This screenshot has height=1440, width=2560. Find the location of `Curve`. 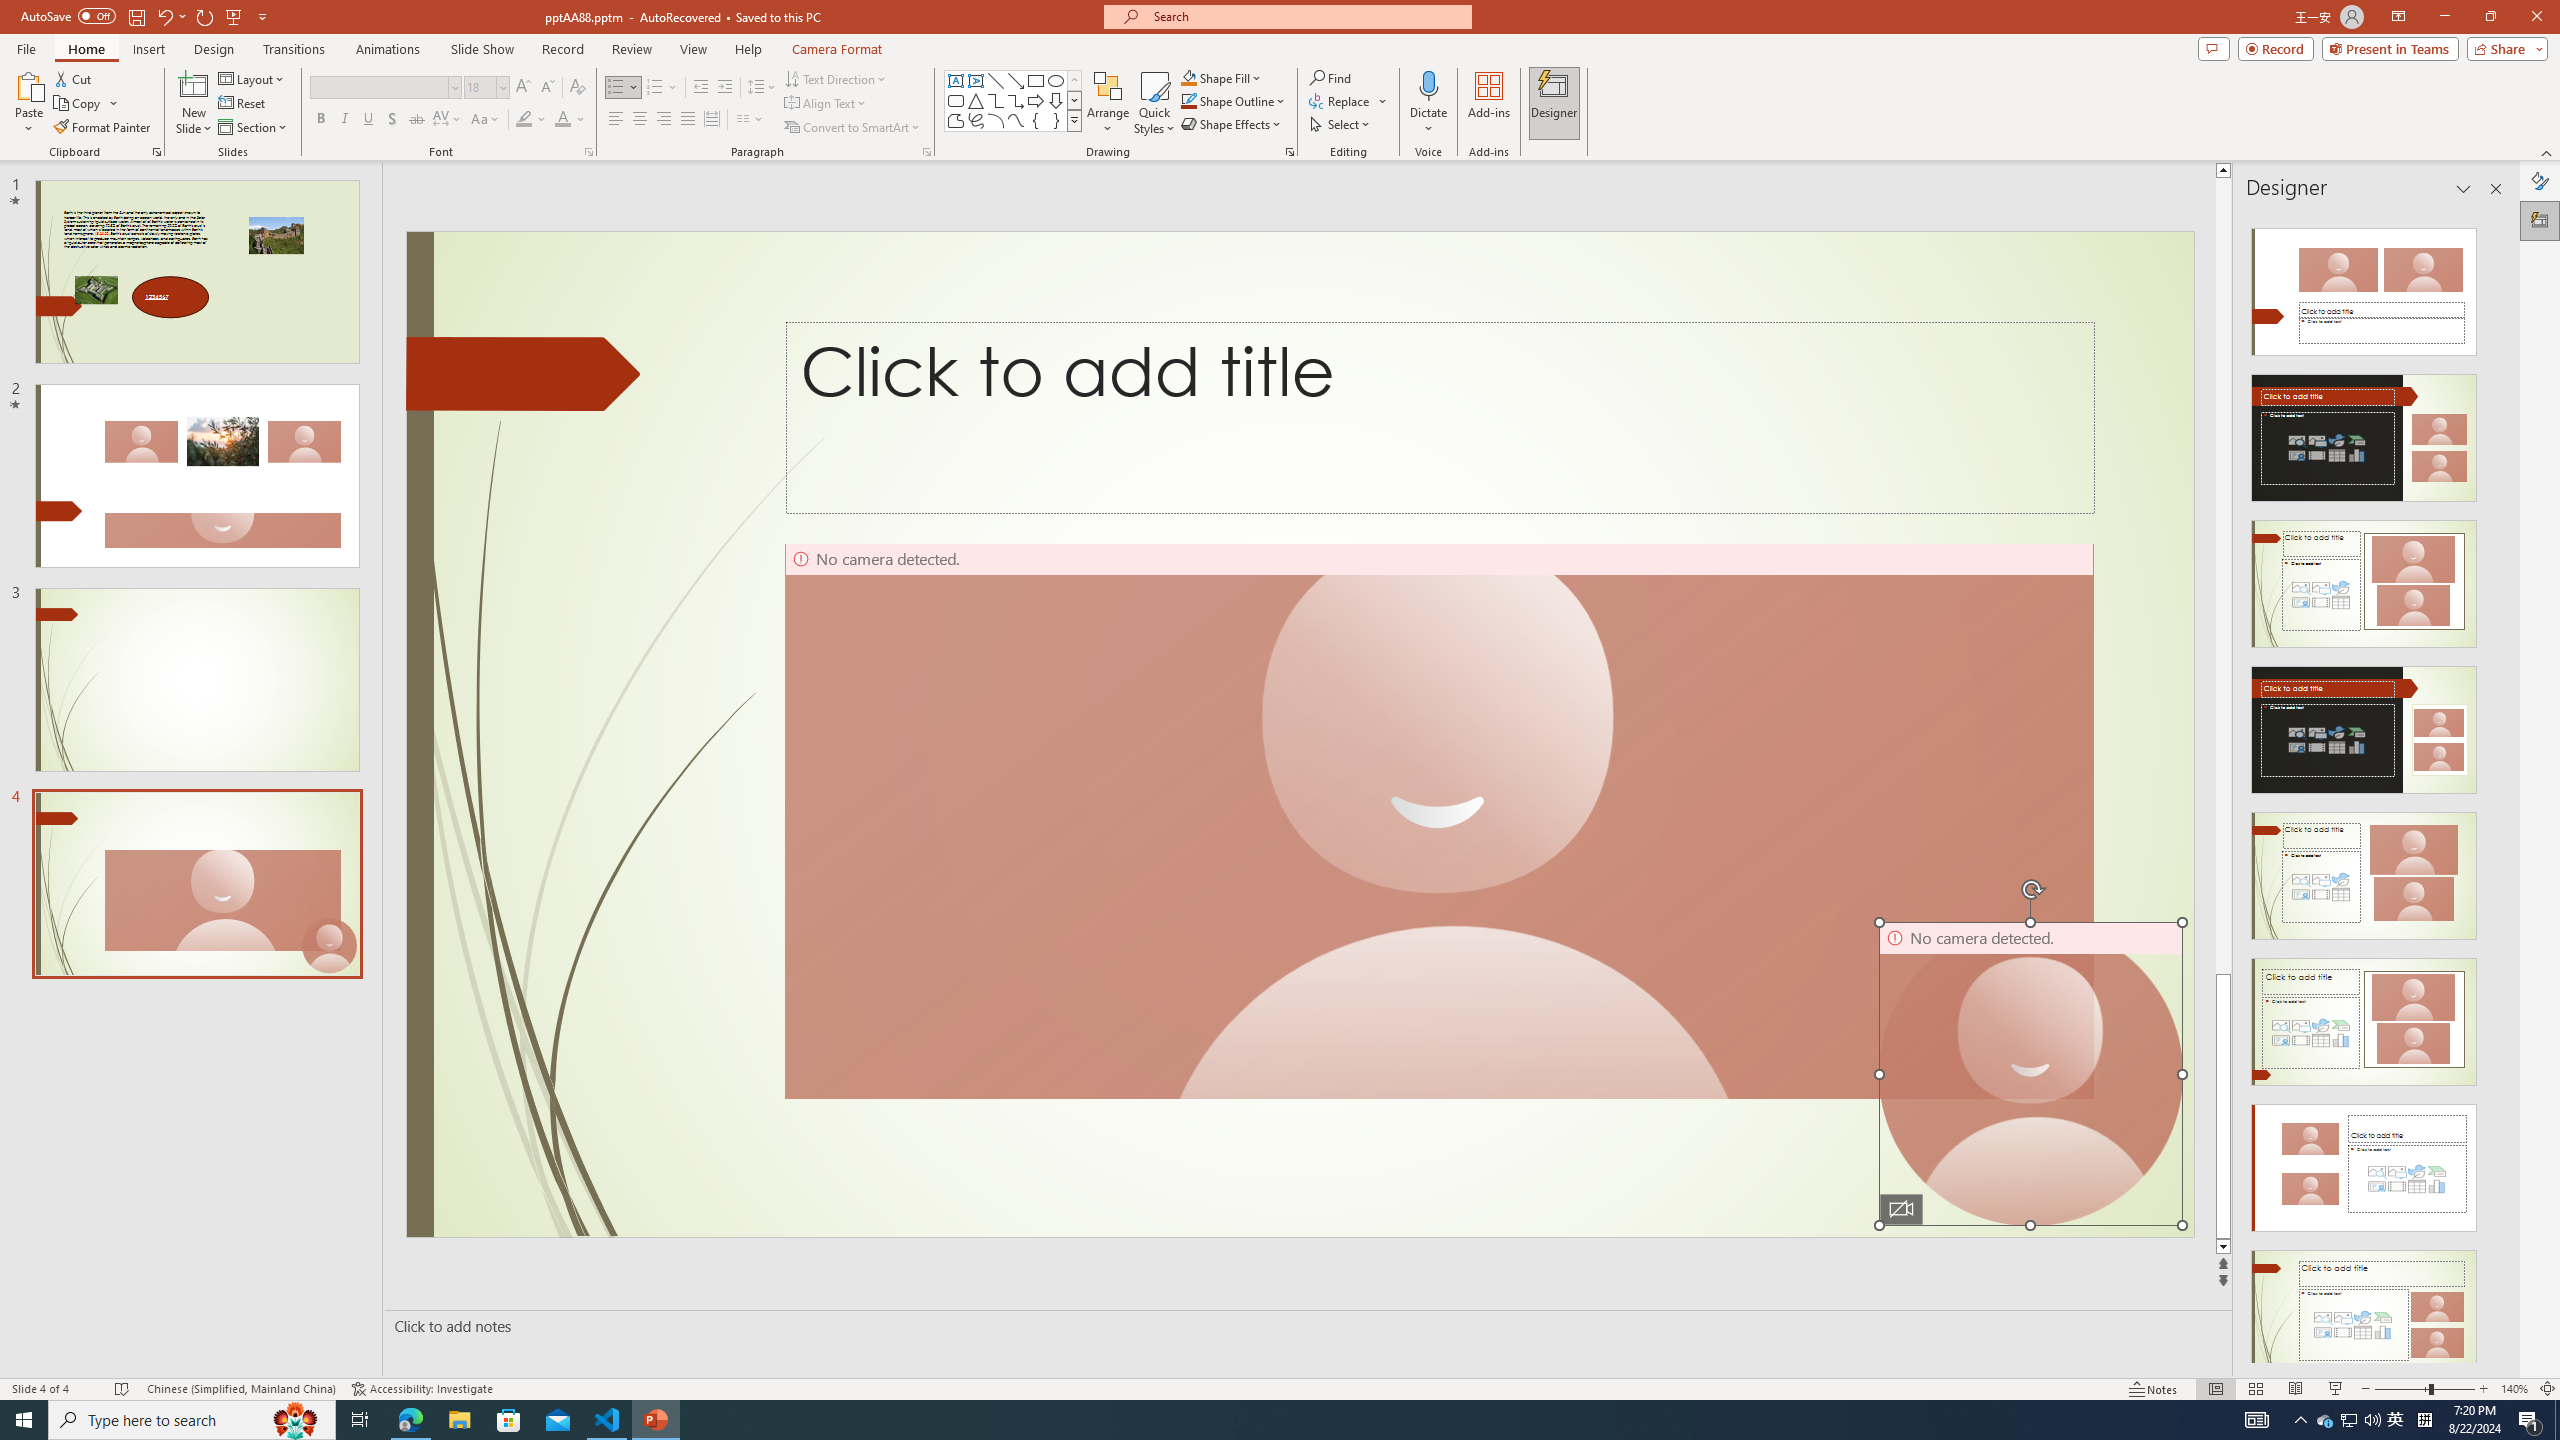

Curve is located at coordinates (1016, 120).